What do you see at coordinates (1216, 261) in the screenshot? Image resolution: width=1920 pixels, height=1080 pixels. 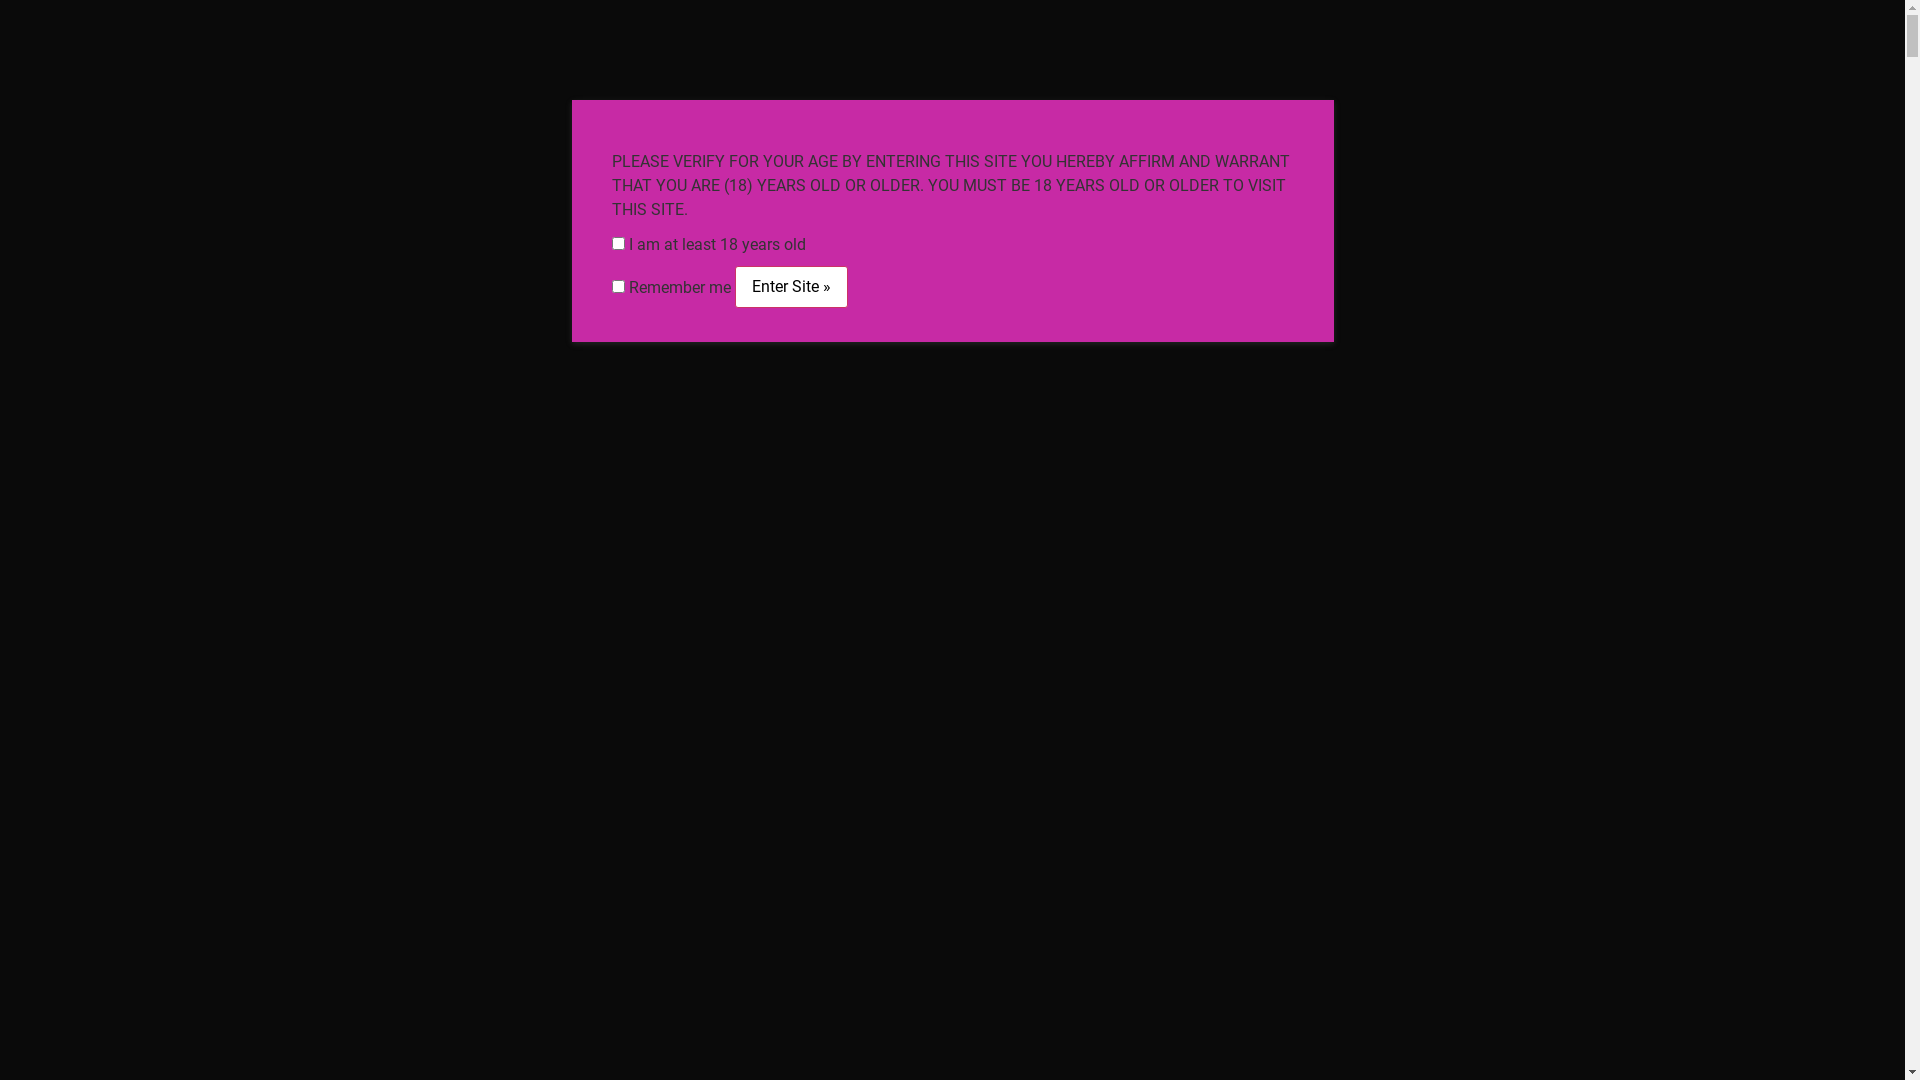 I see `RATES` at bounding box center [1216, 261].